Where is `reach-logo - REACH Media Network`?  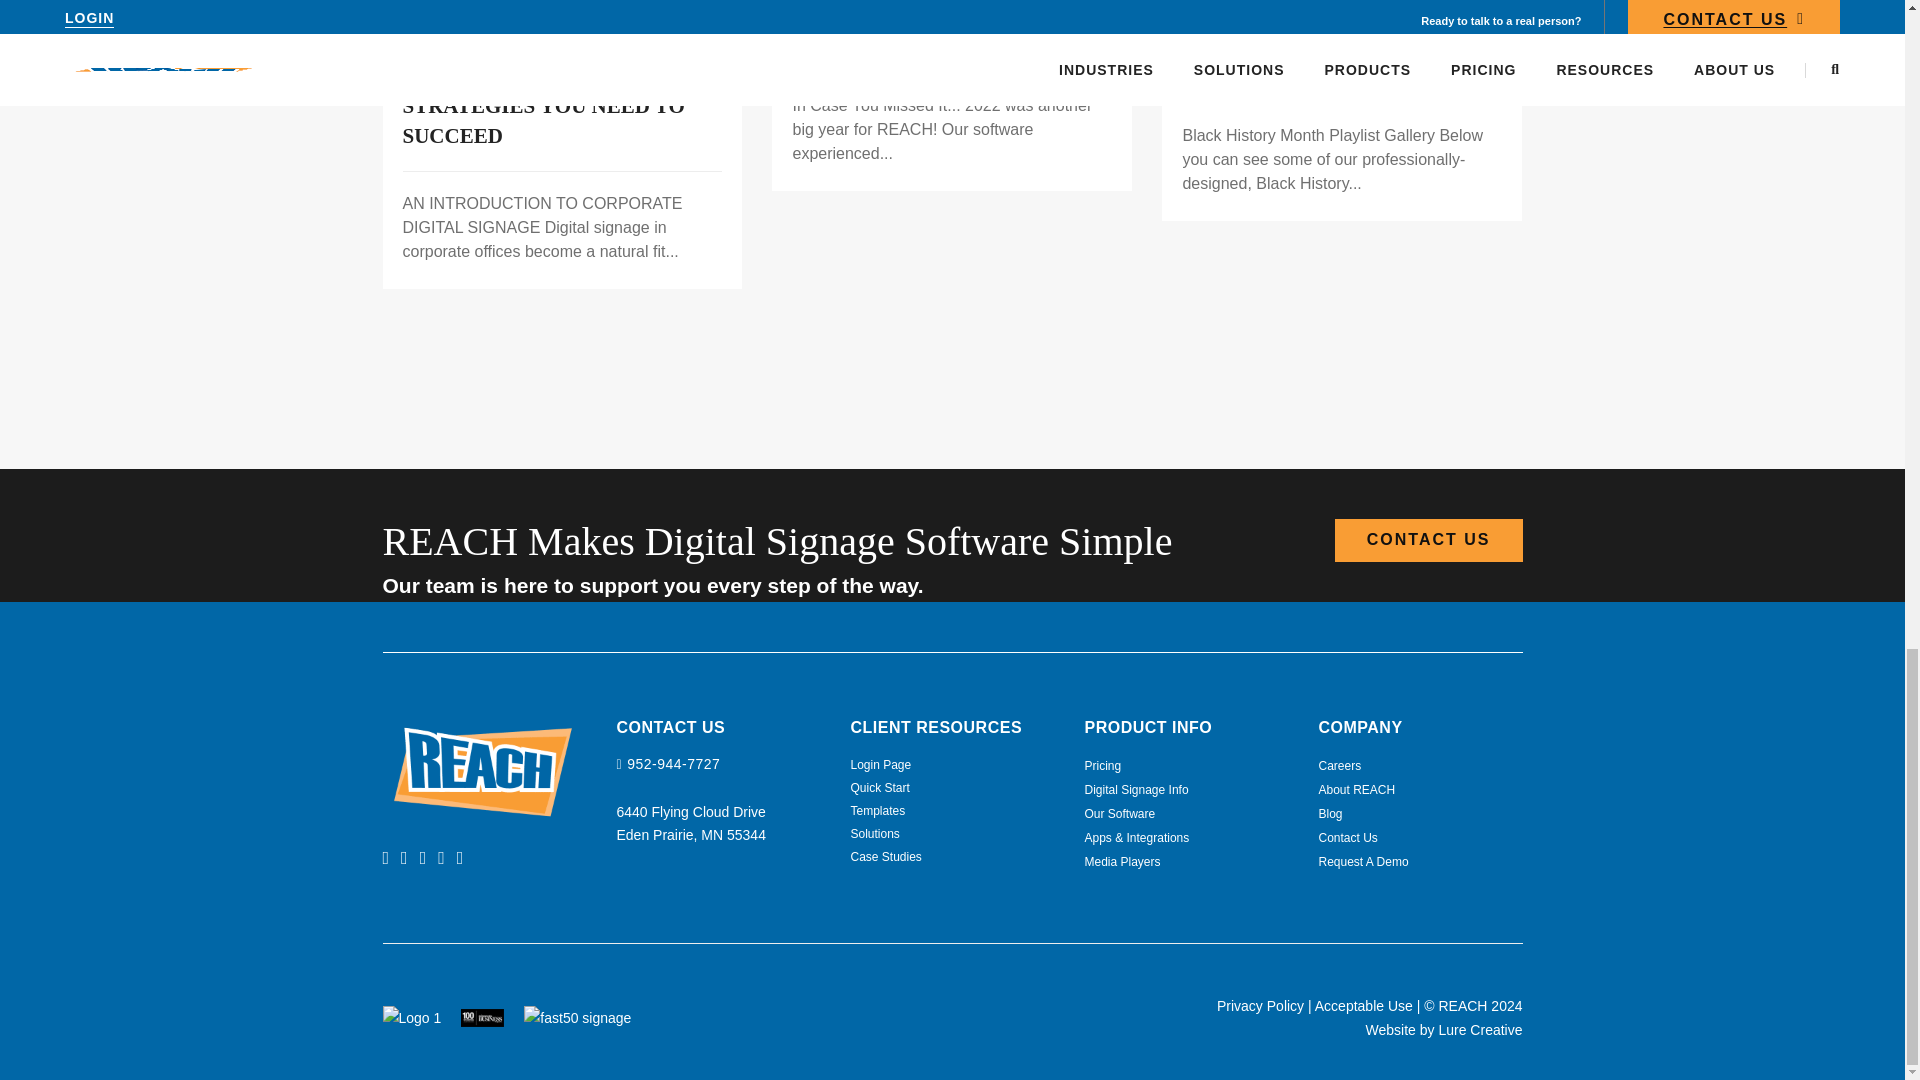 reach-logo - REACH Media Network is located at coordinates (482, 772).